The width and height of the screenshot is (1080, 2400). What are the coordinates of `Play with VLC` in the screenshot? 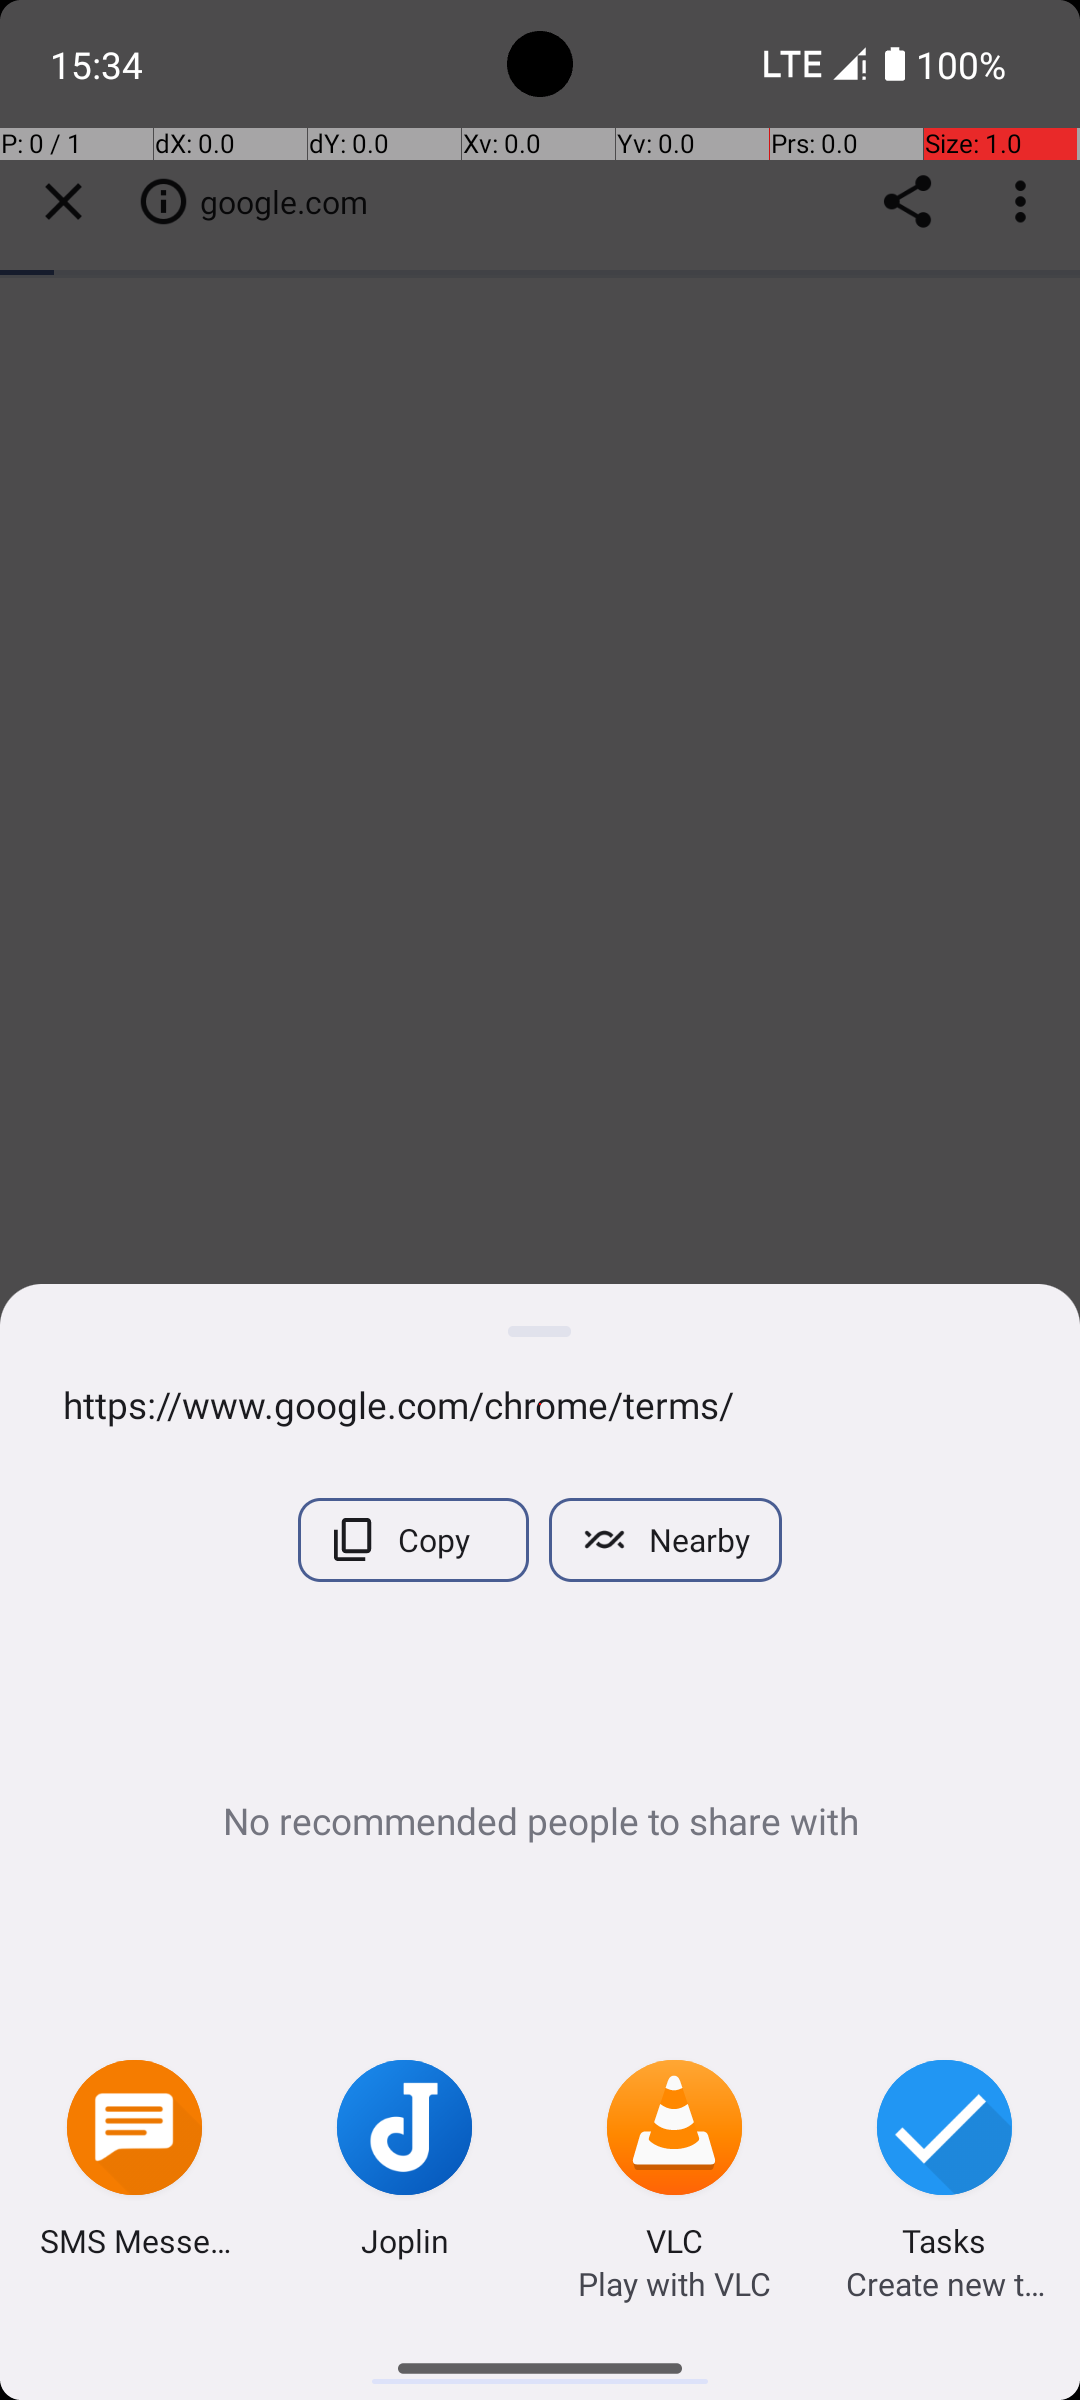 It's located at (674, 2284).